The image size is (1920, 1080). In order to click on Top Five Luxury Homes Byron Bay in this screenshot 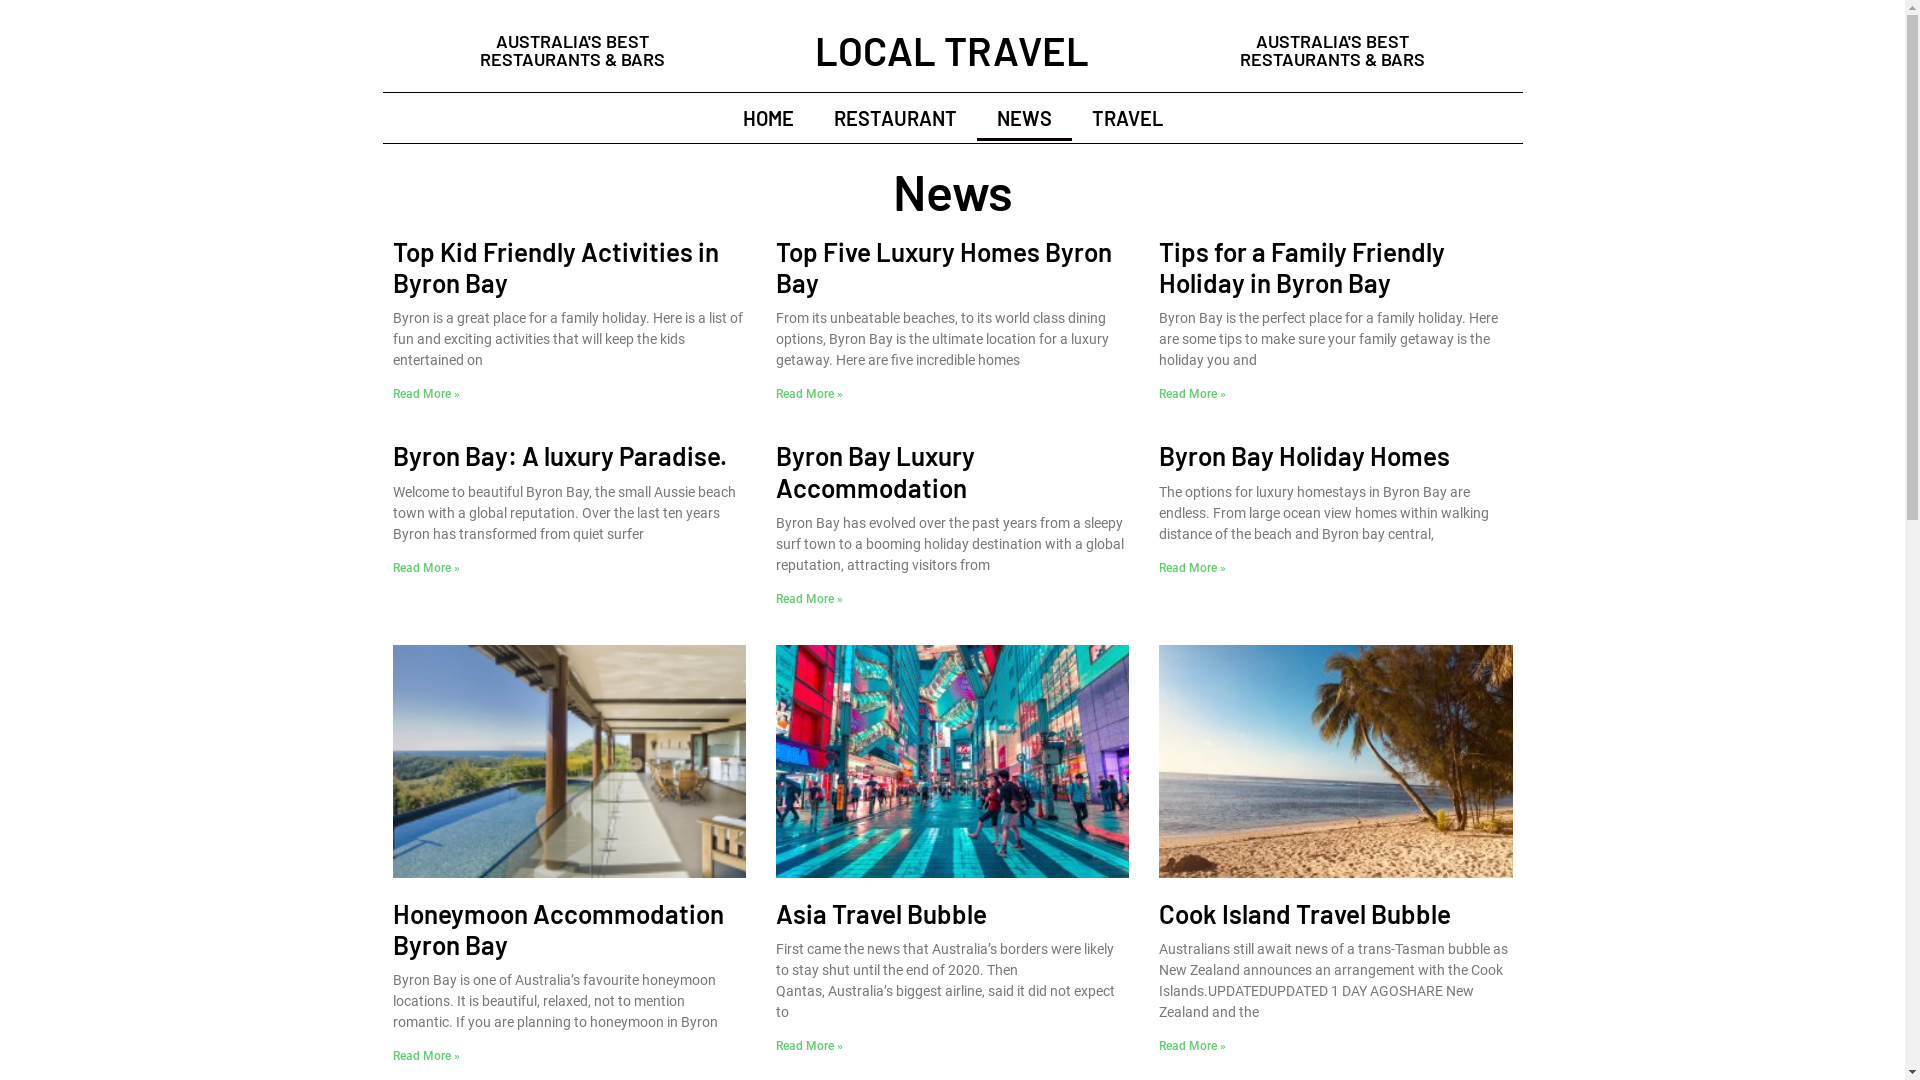, I will do `click(944, 267)`.